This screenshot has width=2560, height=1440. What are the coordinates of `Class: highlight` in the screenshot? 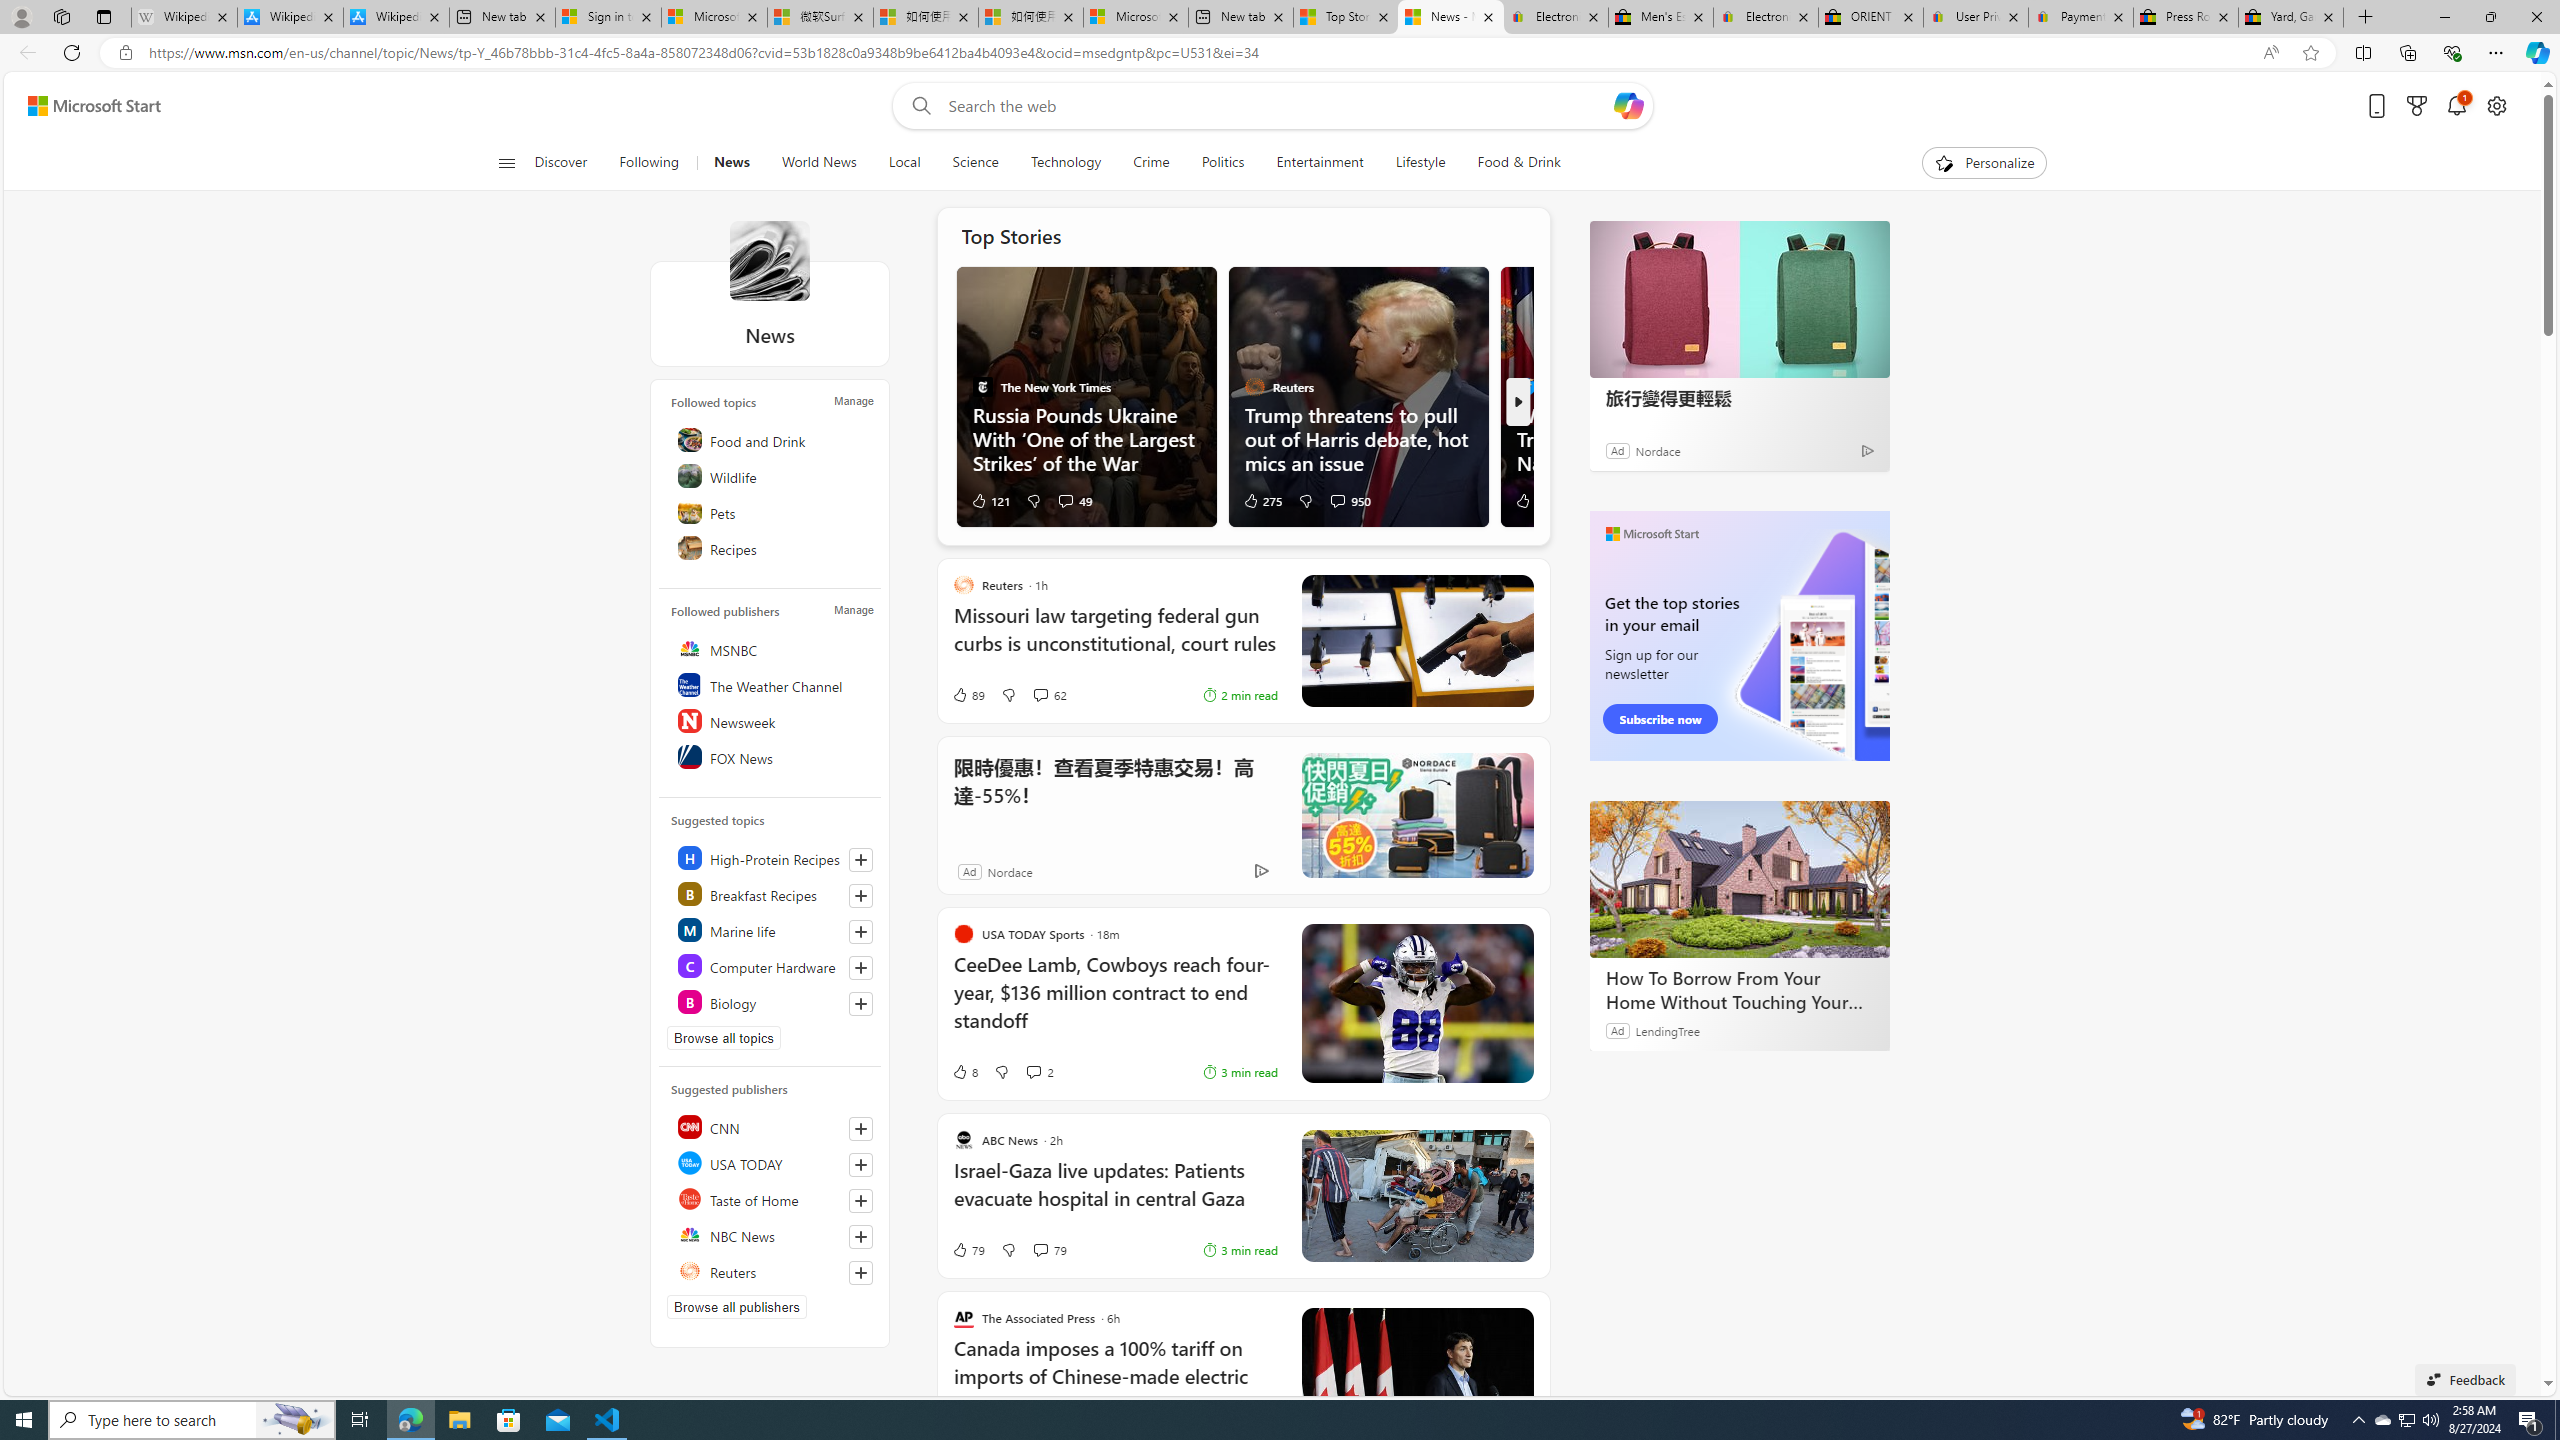 It's located at (773, 1002).